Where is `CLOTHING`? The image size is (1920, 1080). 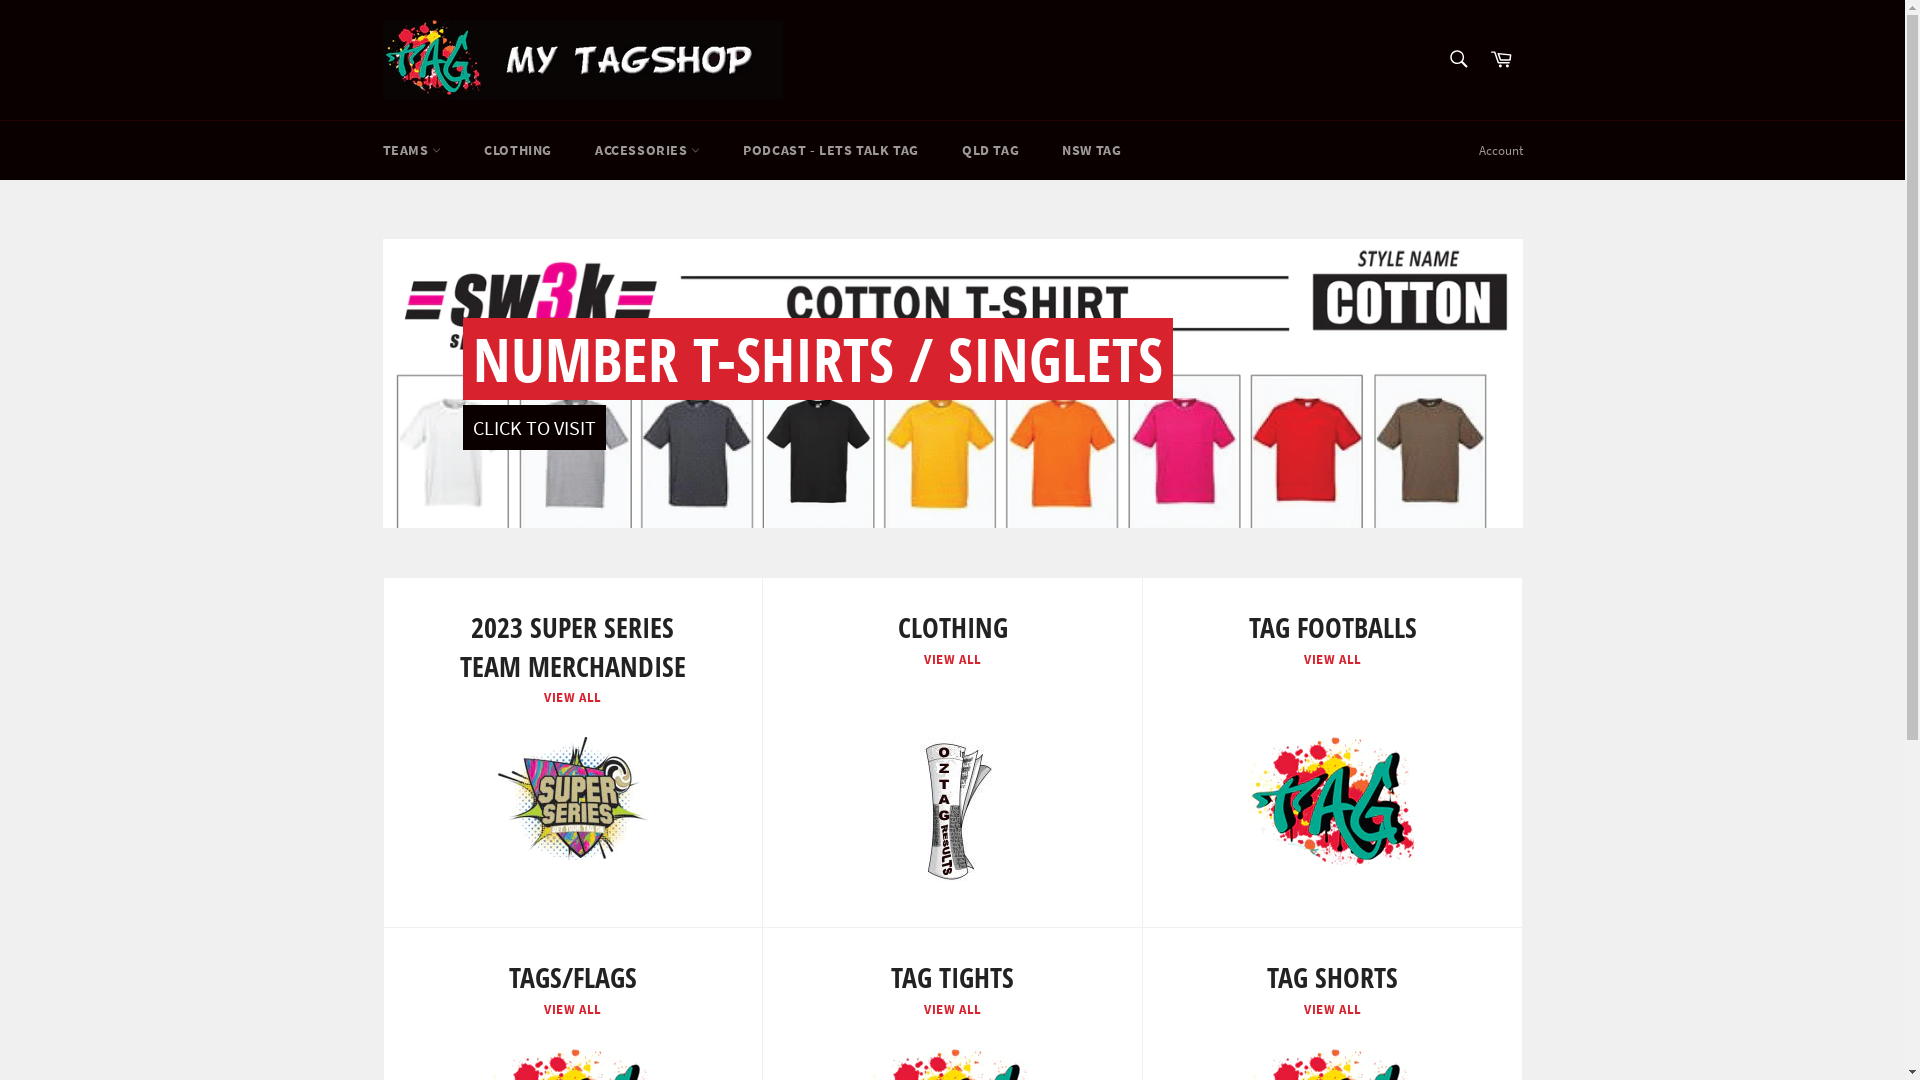
CLOTHING is located at coordinates (518, 150).